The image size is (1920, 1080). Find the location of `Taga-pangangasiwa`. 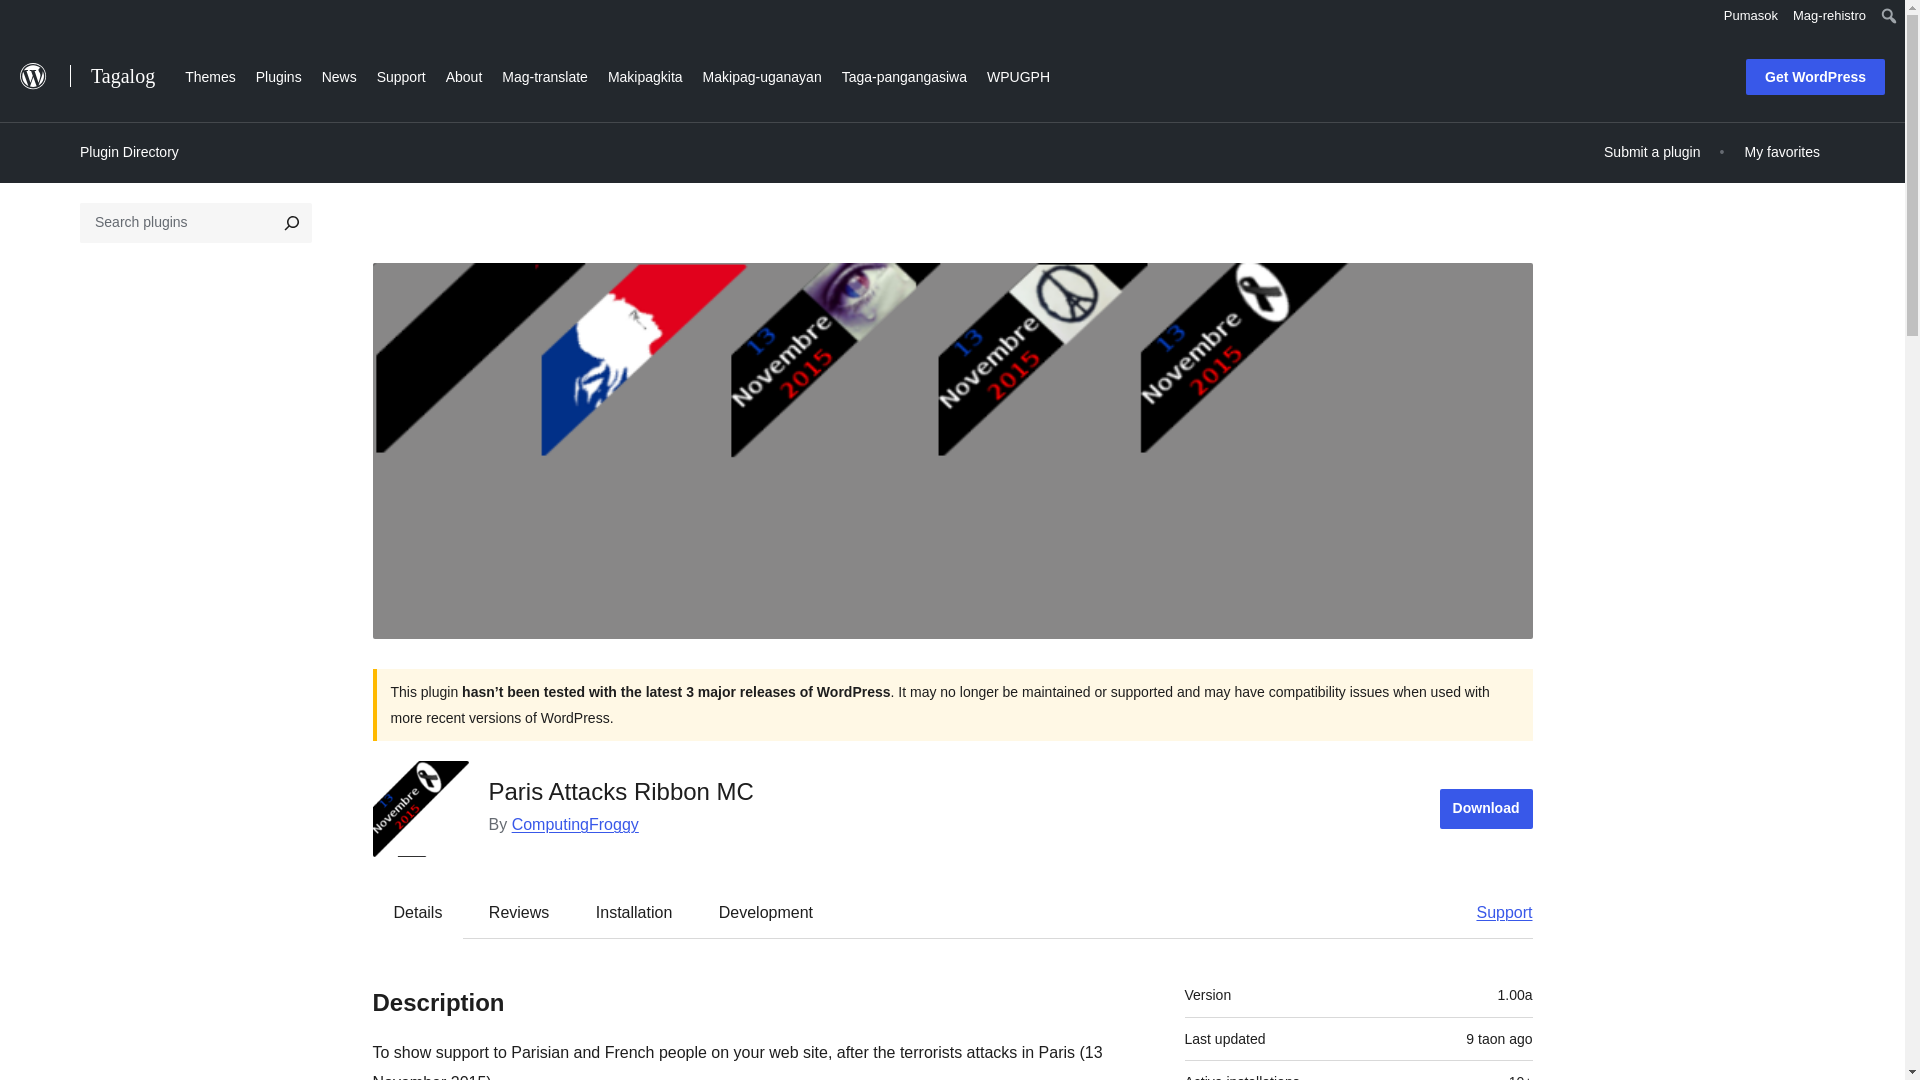

Taga-pangangasiwa is located at coordinates (904, 74).